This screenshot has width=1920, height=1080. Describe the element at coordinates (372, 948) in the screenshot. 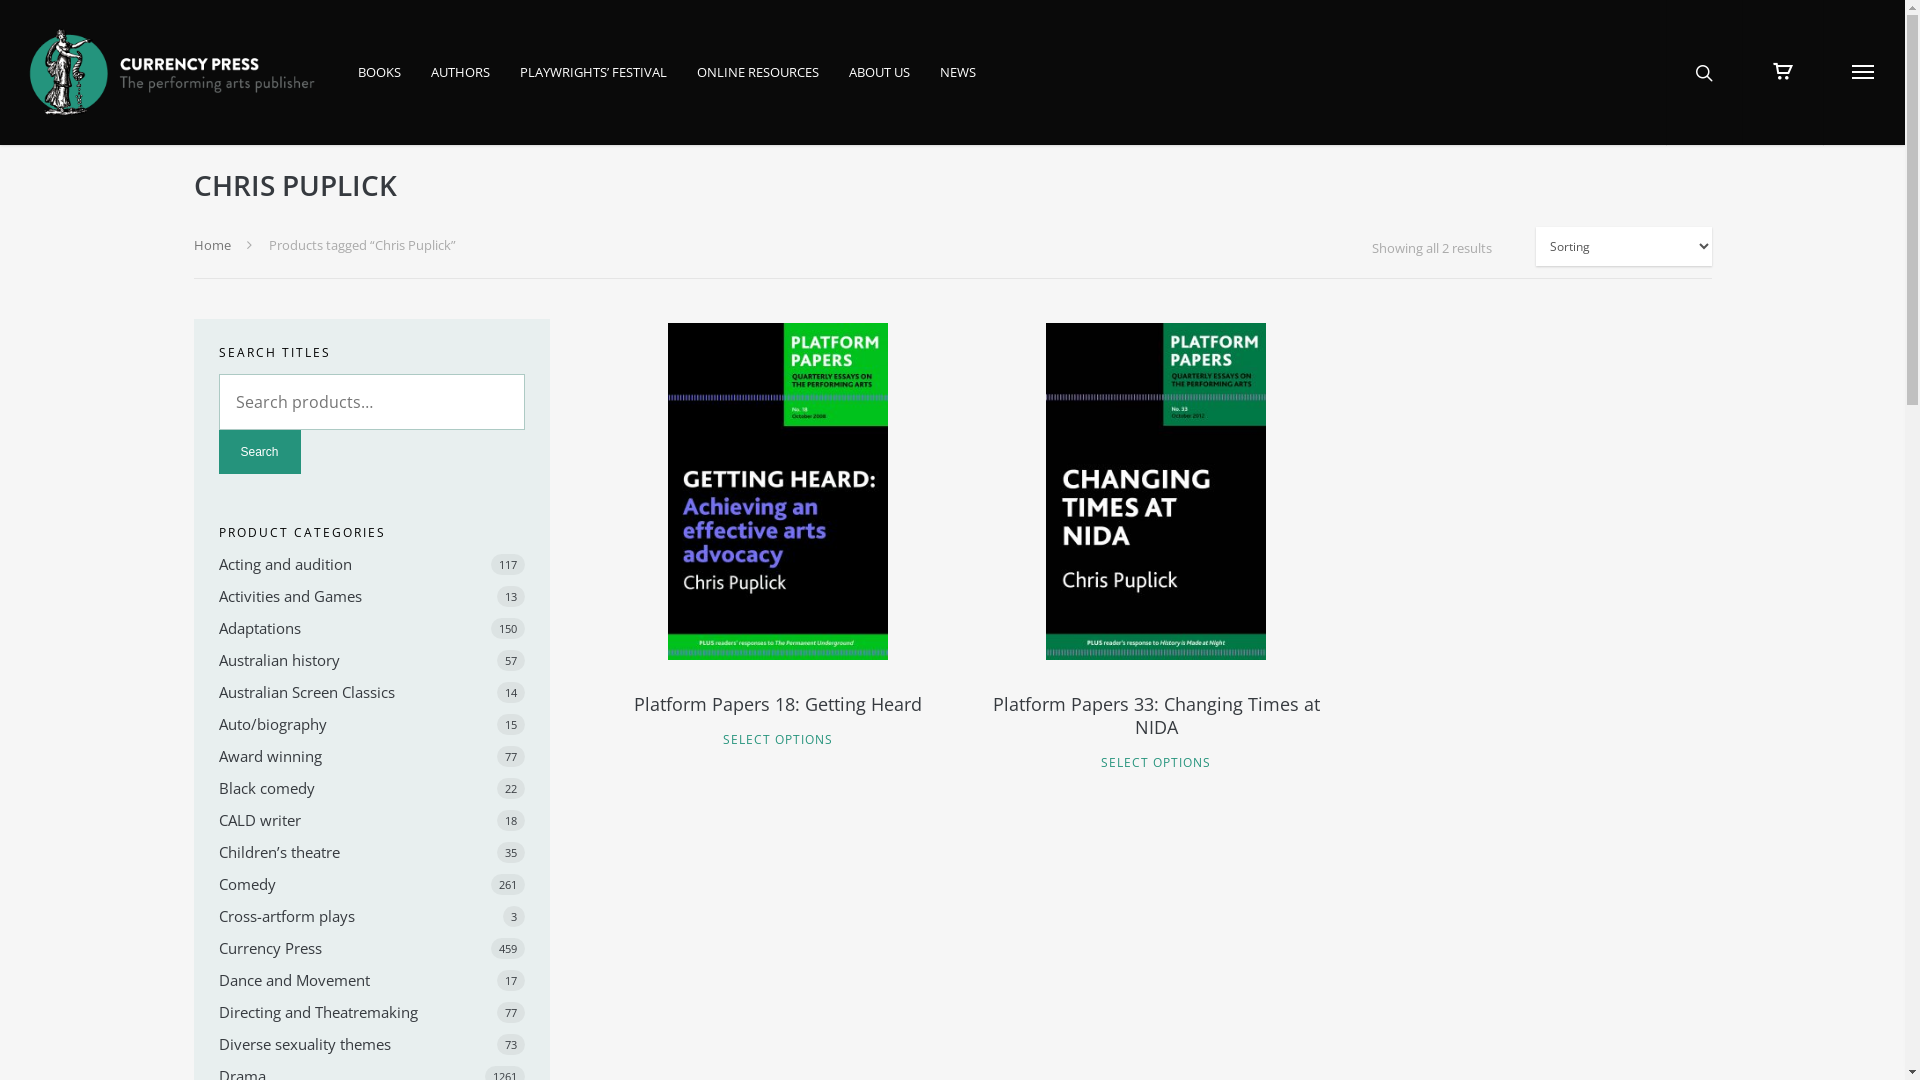

I see `Currency Press` at that location.